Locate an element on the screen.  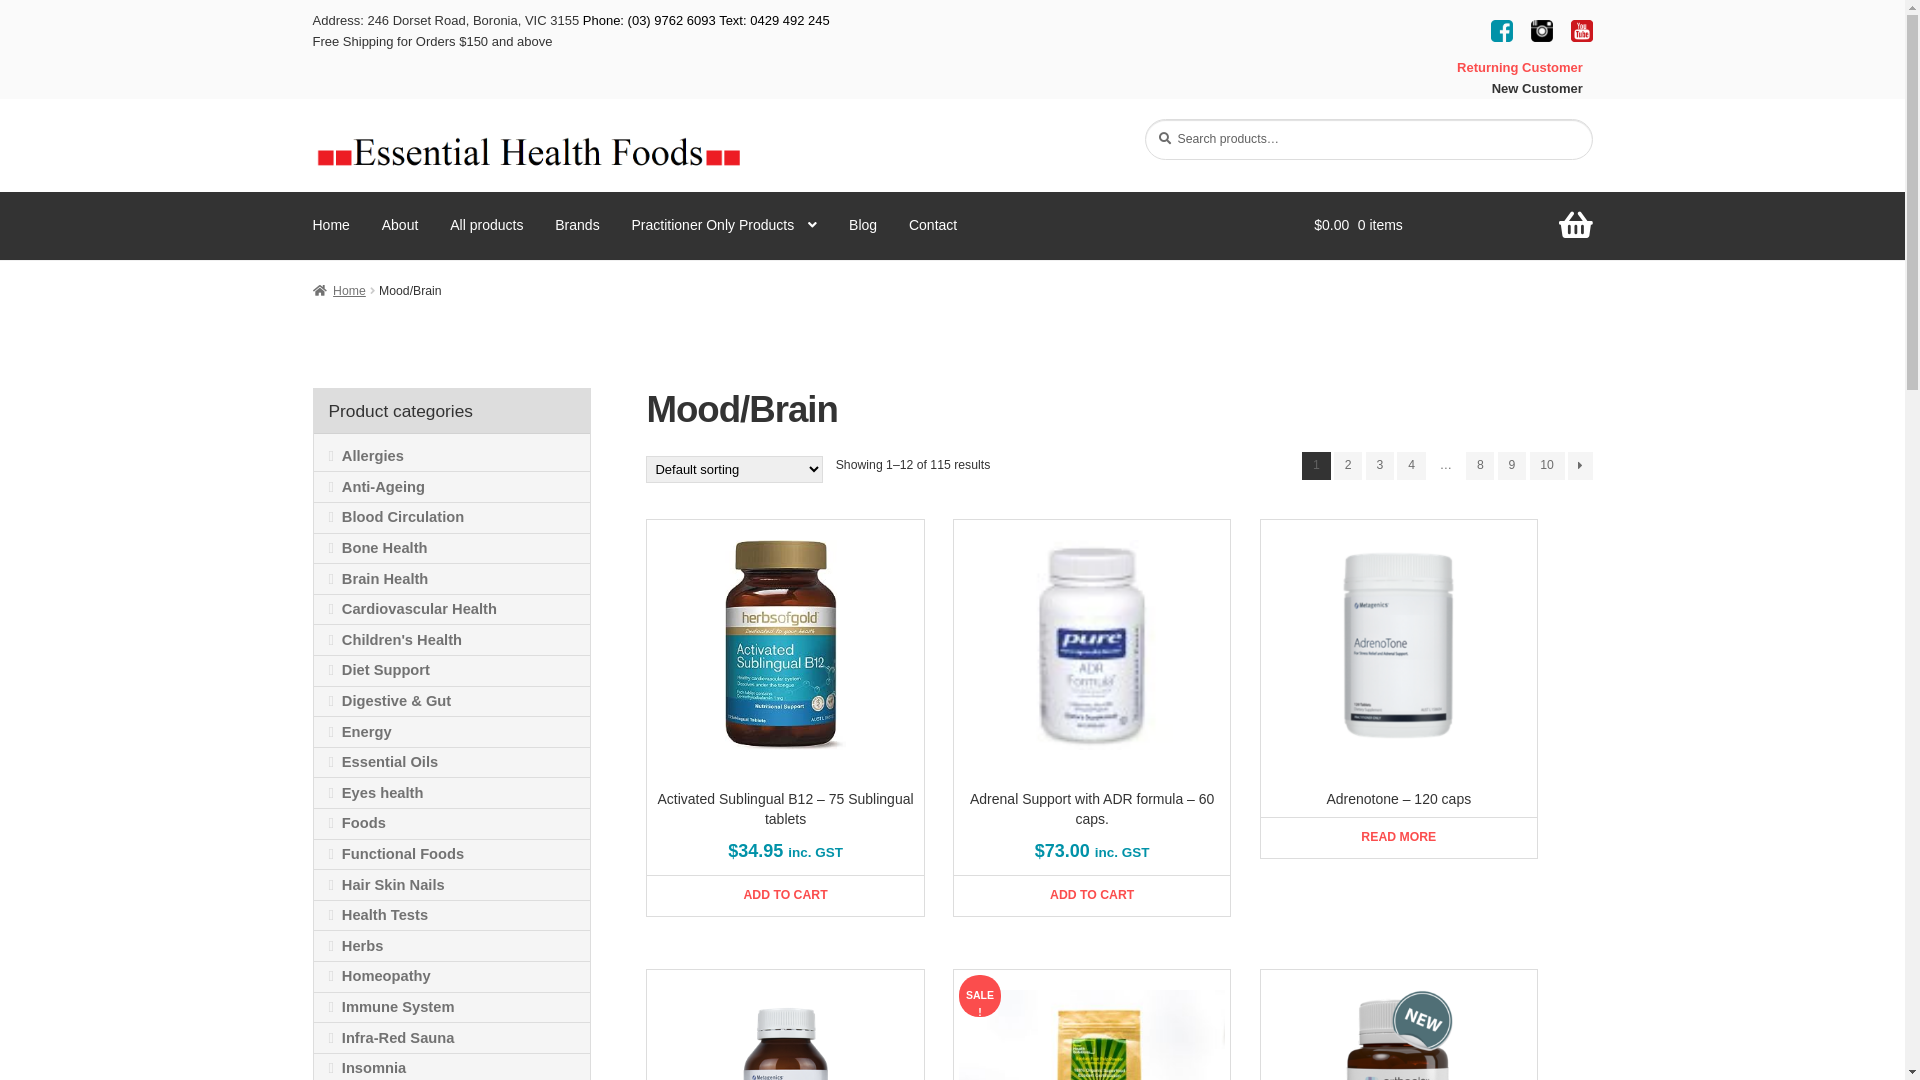
Immune System is located at coordinates (452, 1008).